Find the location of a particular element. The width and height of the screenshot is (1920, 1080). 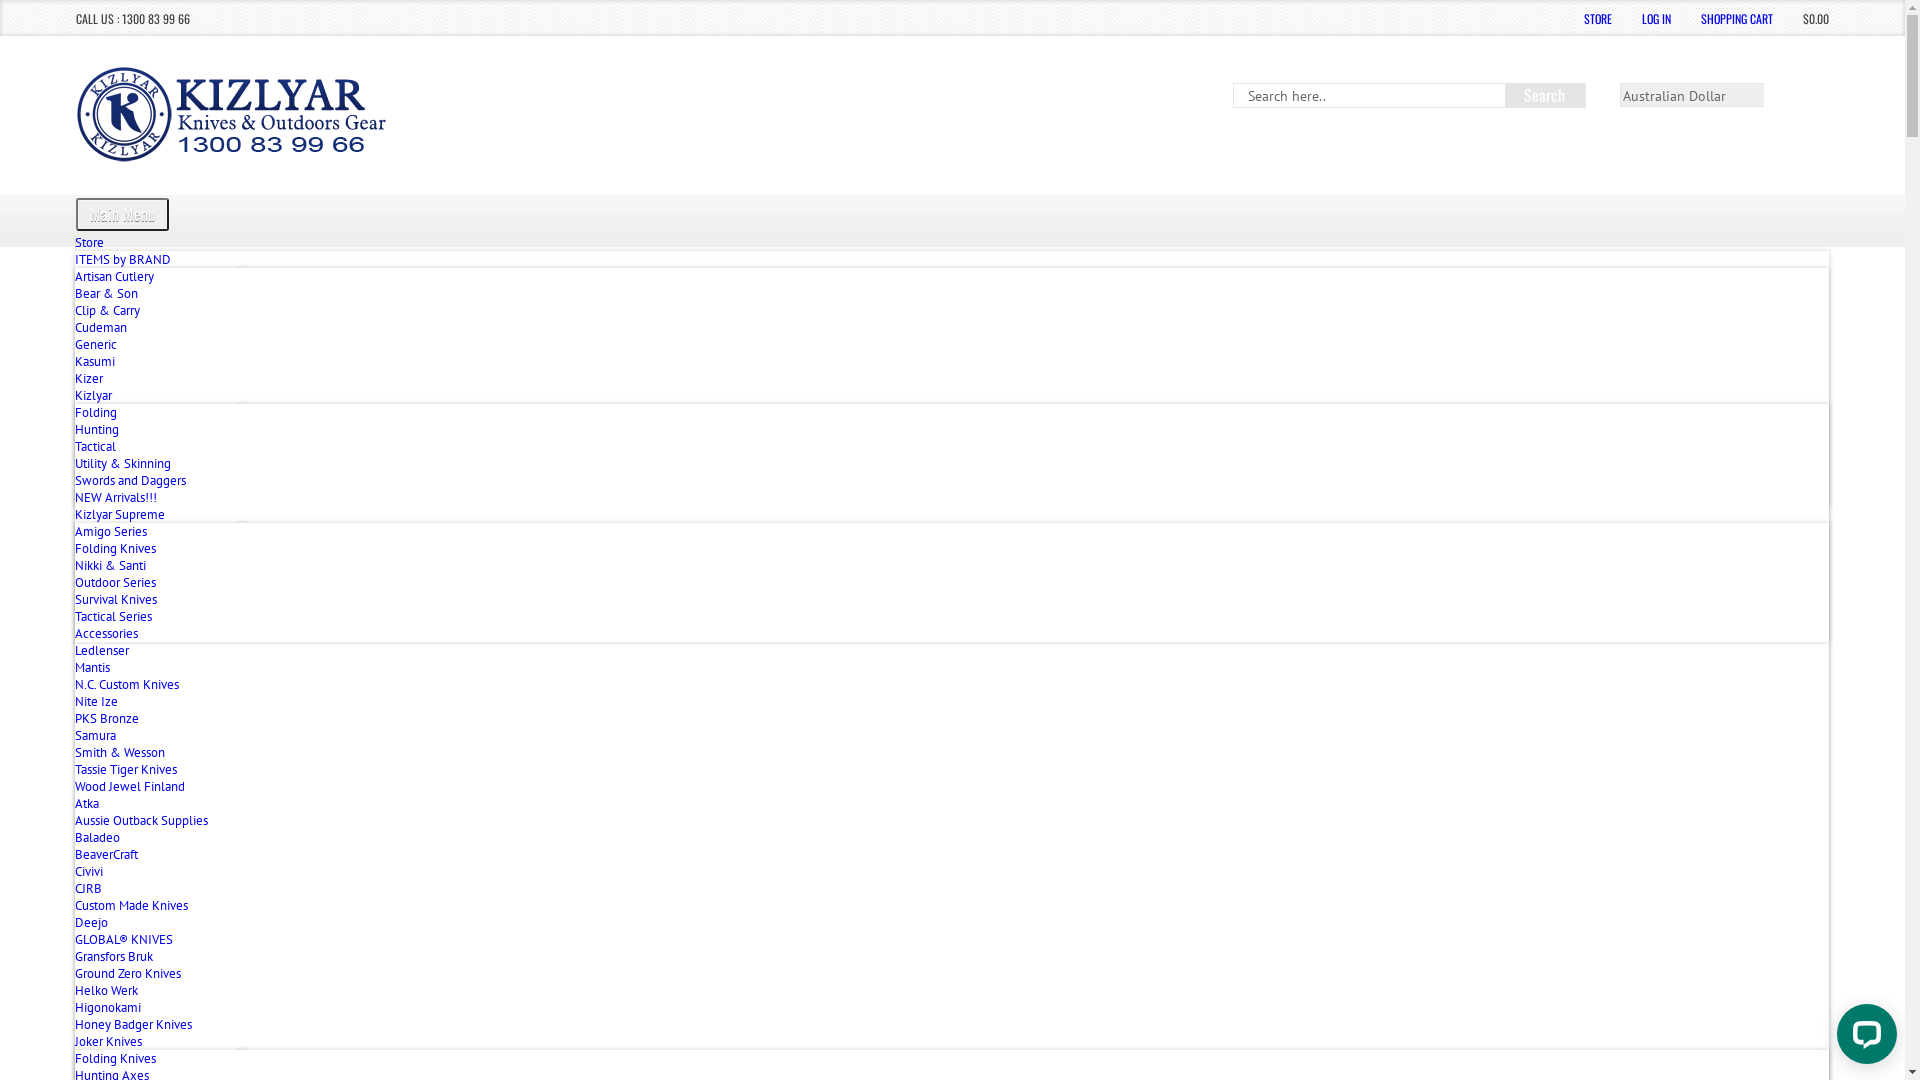

Clip & Carry is located at coordinates (952, 310).